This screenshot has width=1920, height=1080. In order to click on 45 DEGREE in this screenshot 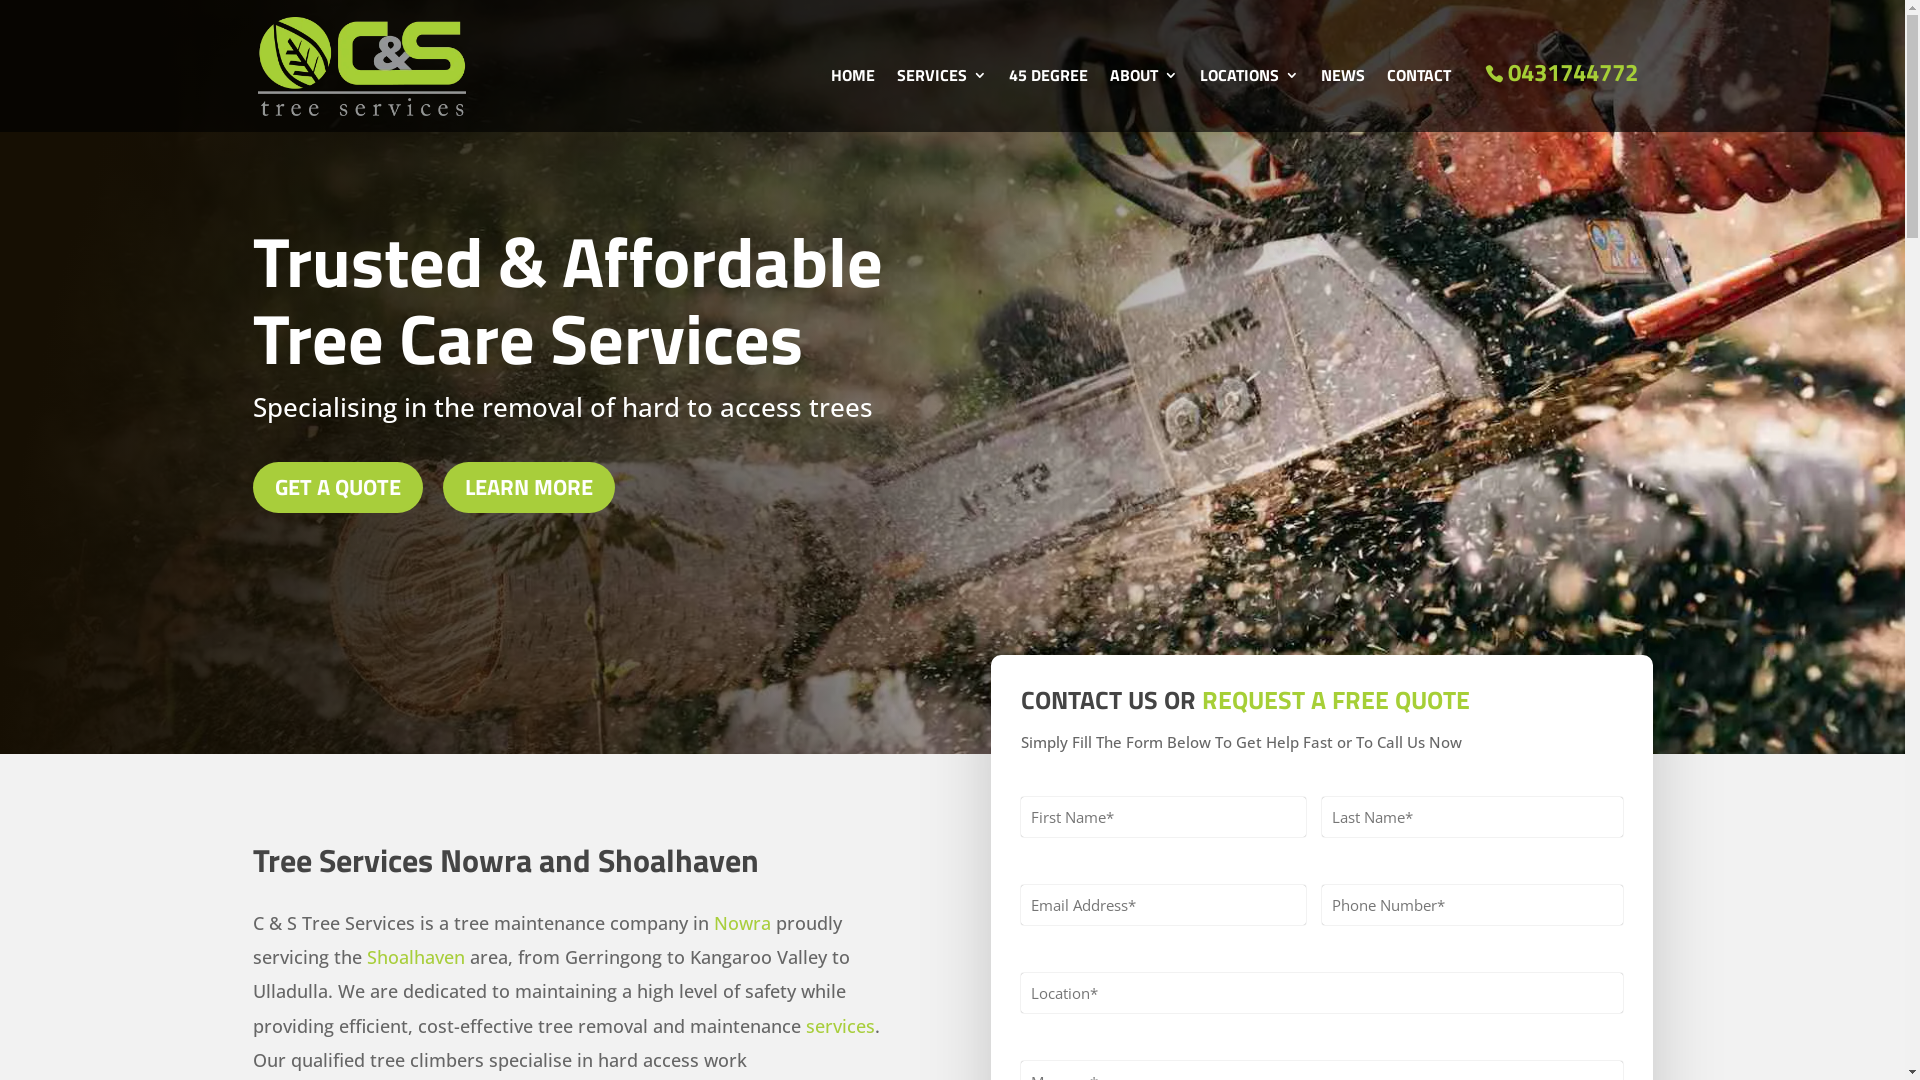, I will do `click(1048, 100)`.